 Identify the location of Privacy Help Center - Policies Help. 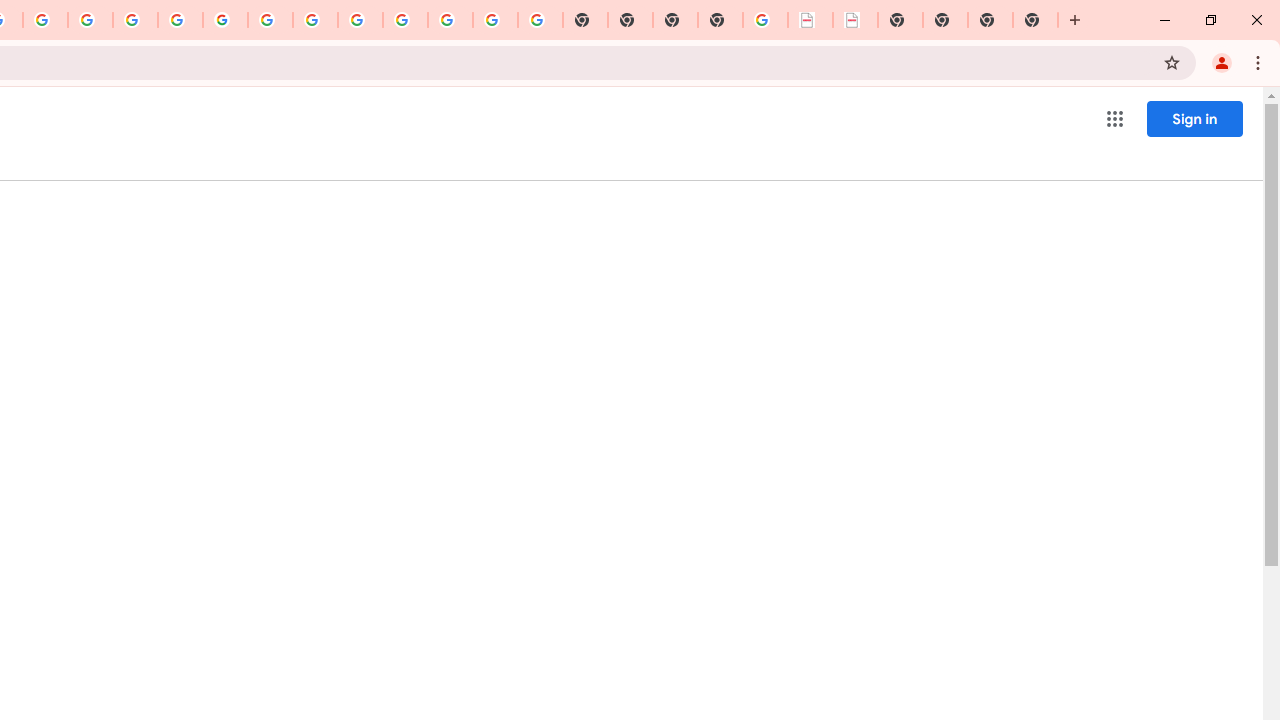
(134, 20).